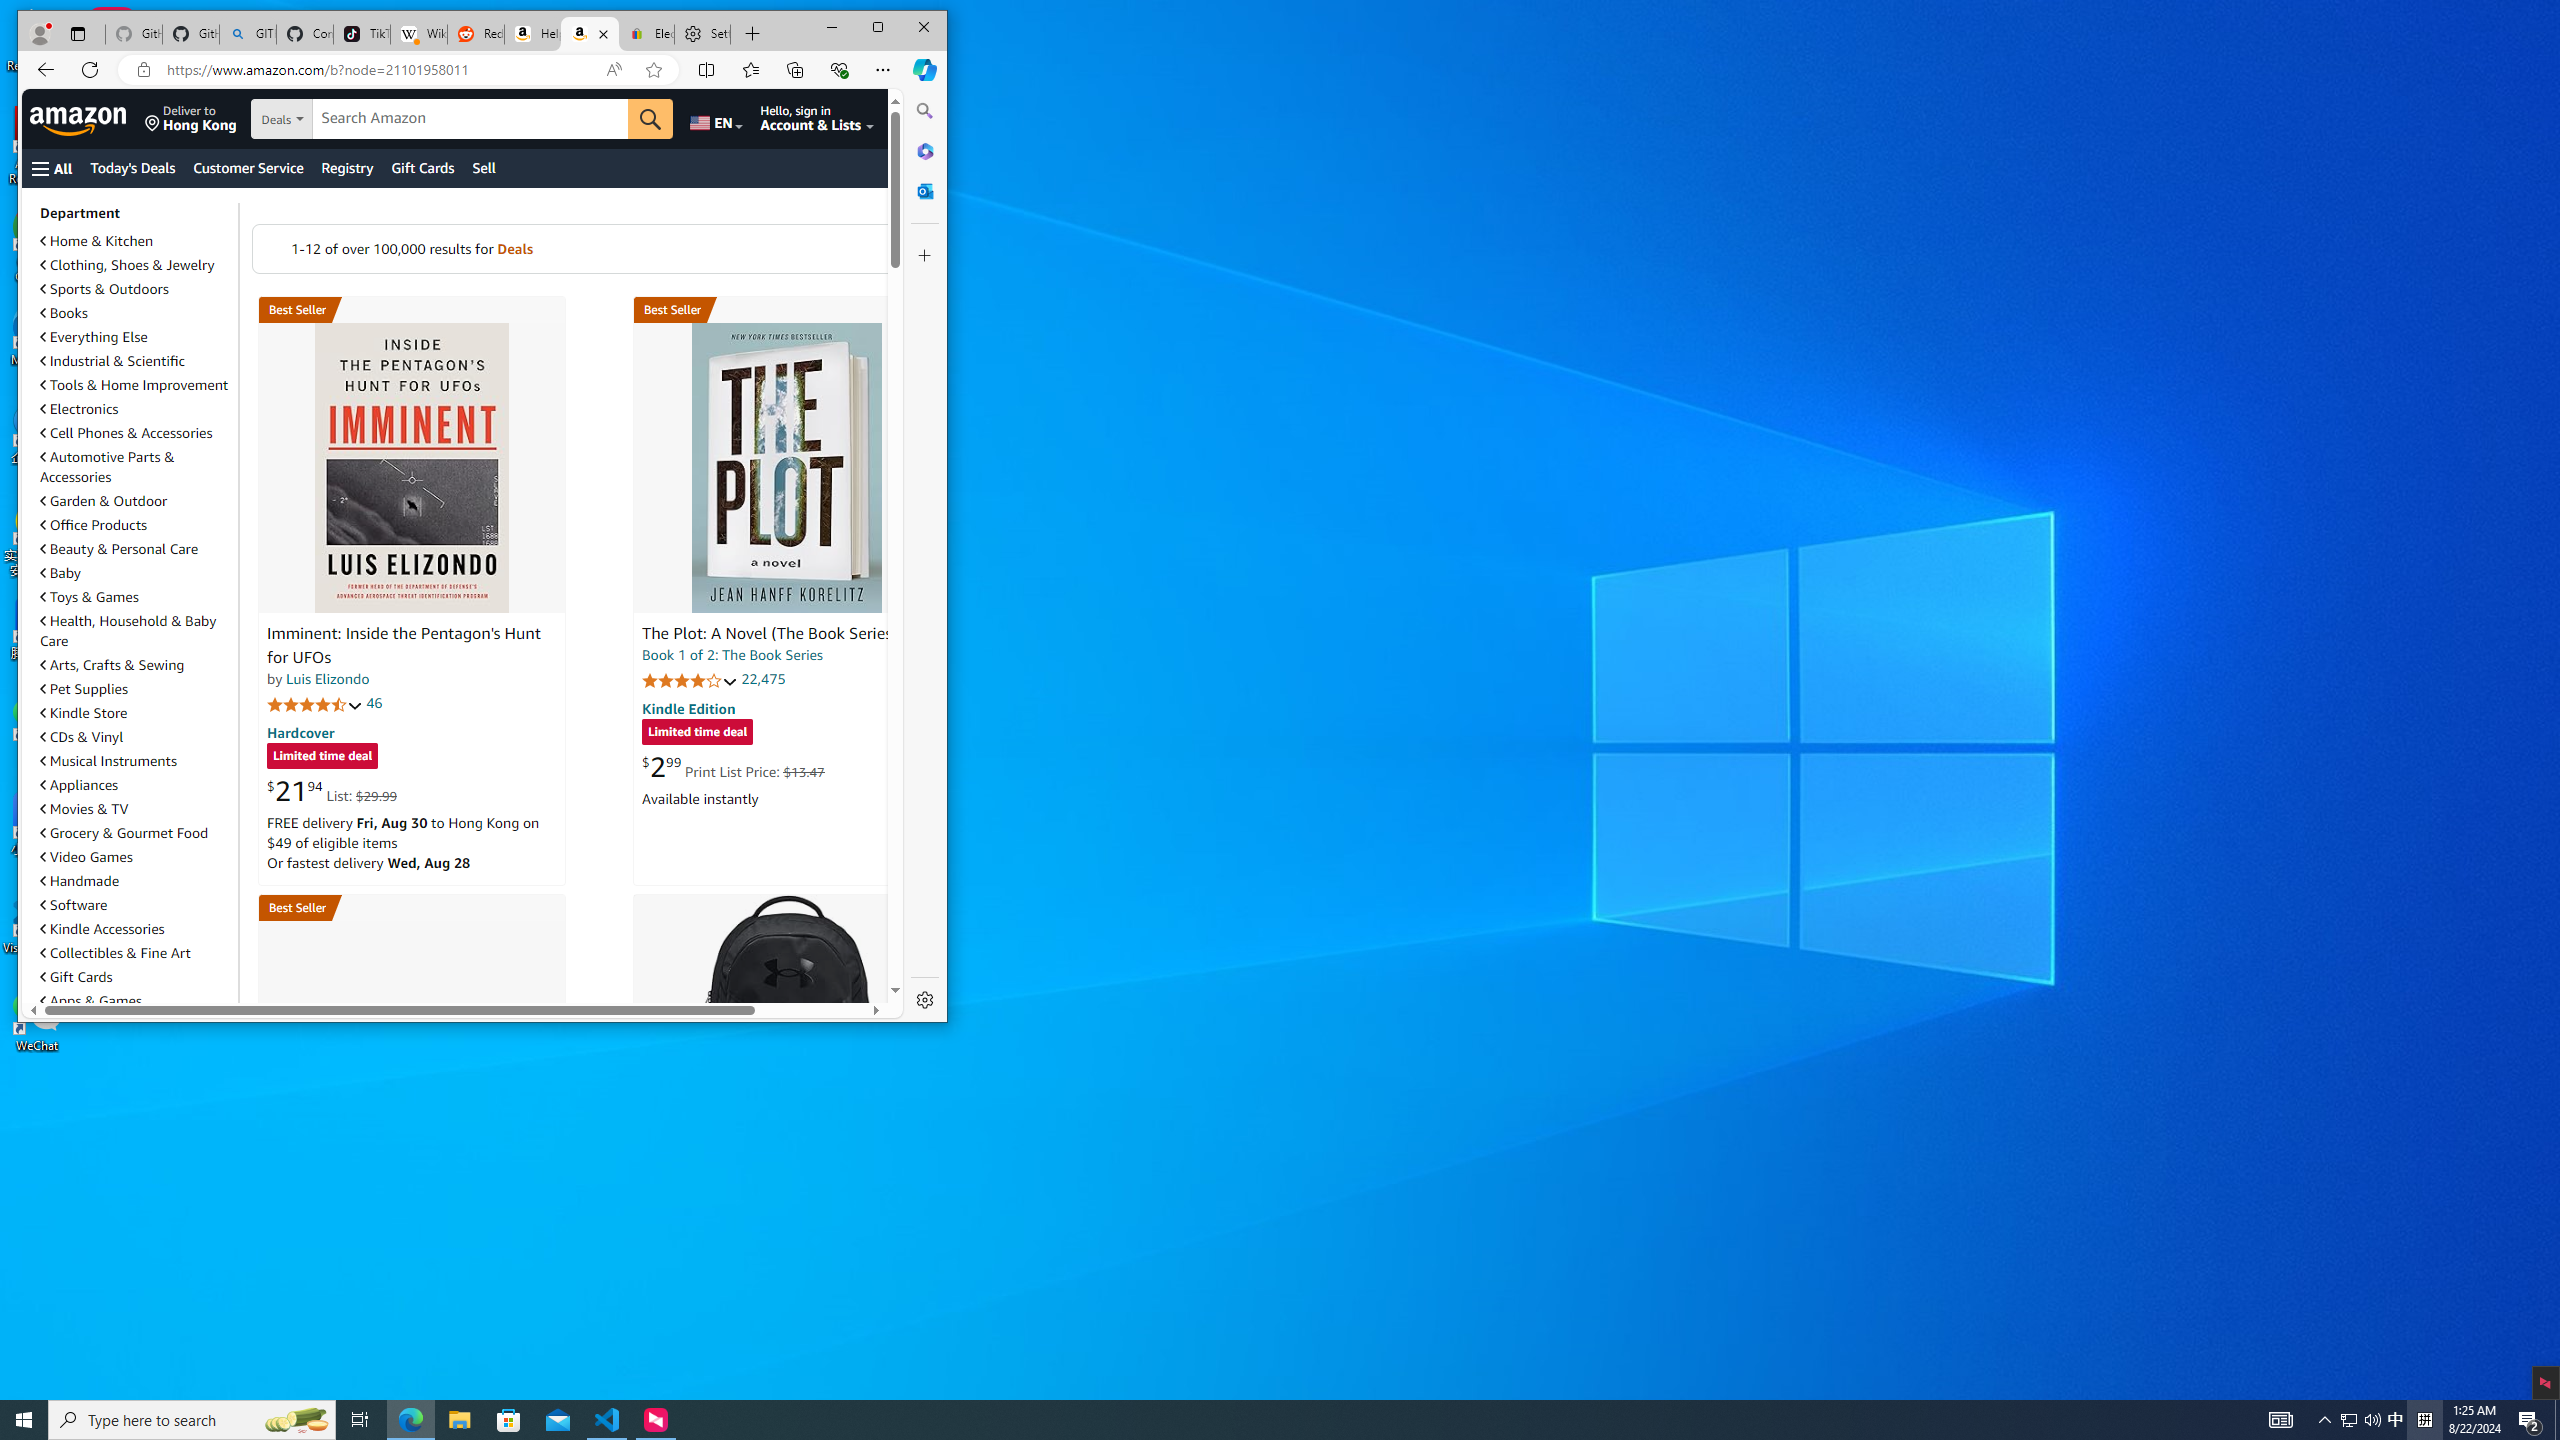  I want to click on TikTok, so click(362, 34).